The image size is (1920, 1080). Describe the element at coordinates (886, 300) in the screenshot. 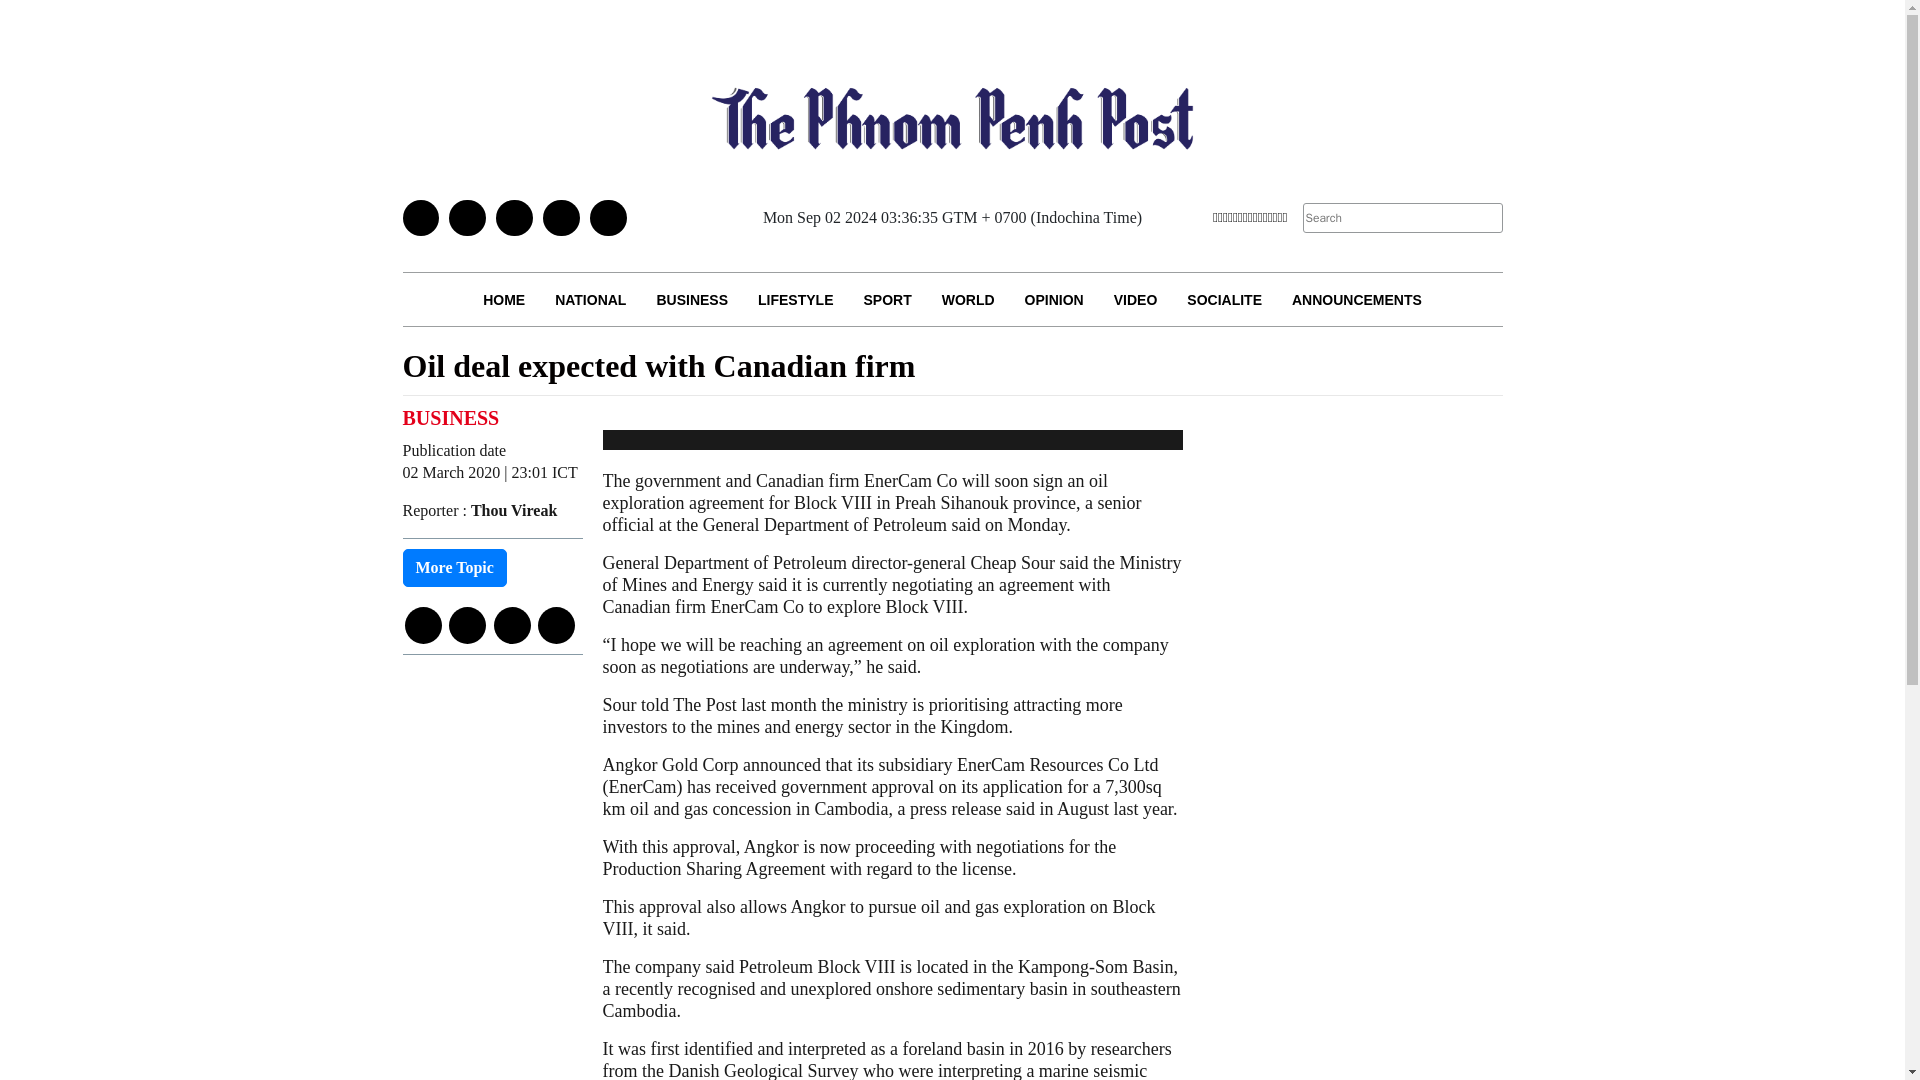

I see `SPORT` at that location.